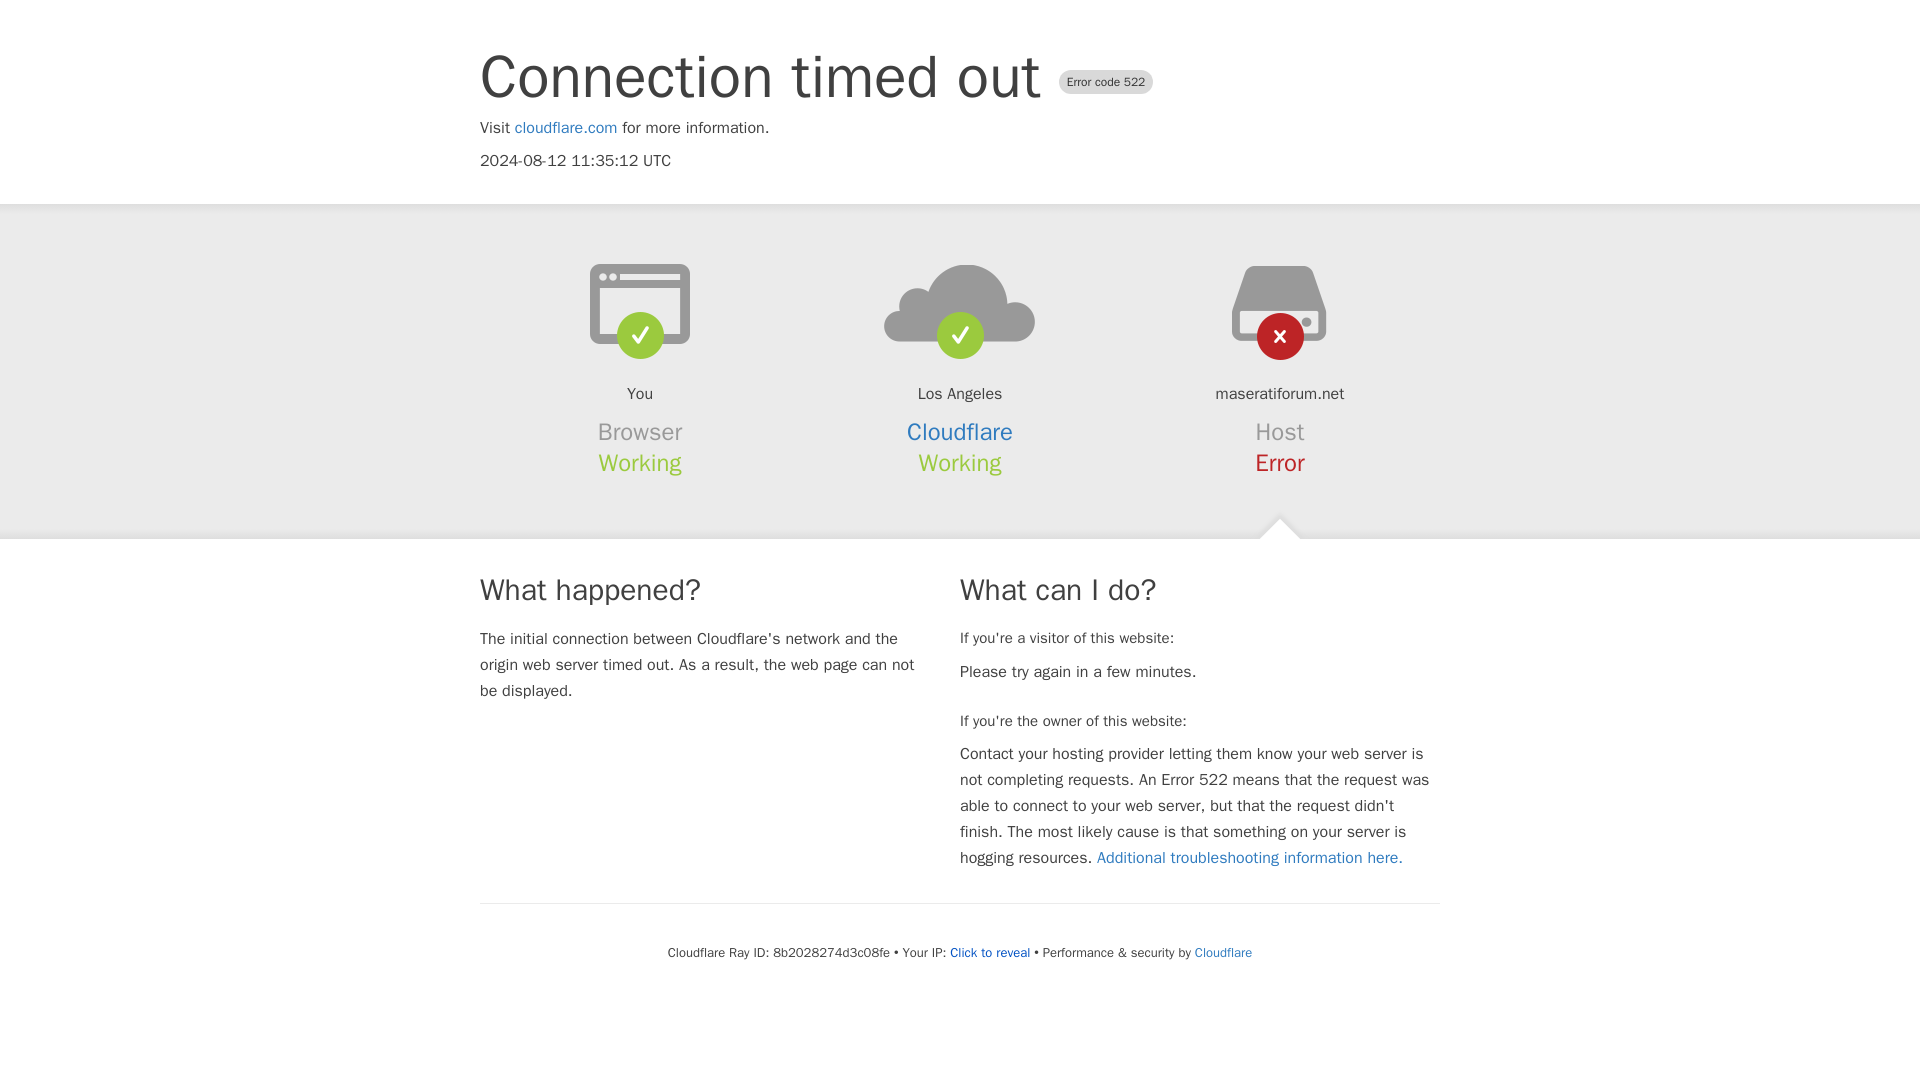  I want to click on Click to reveal, so click(990, 952).